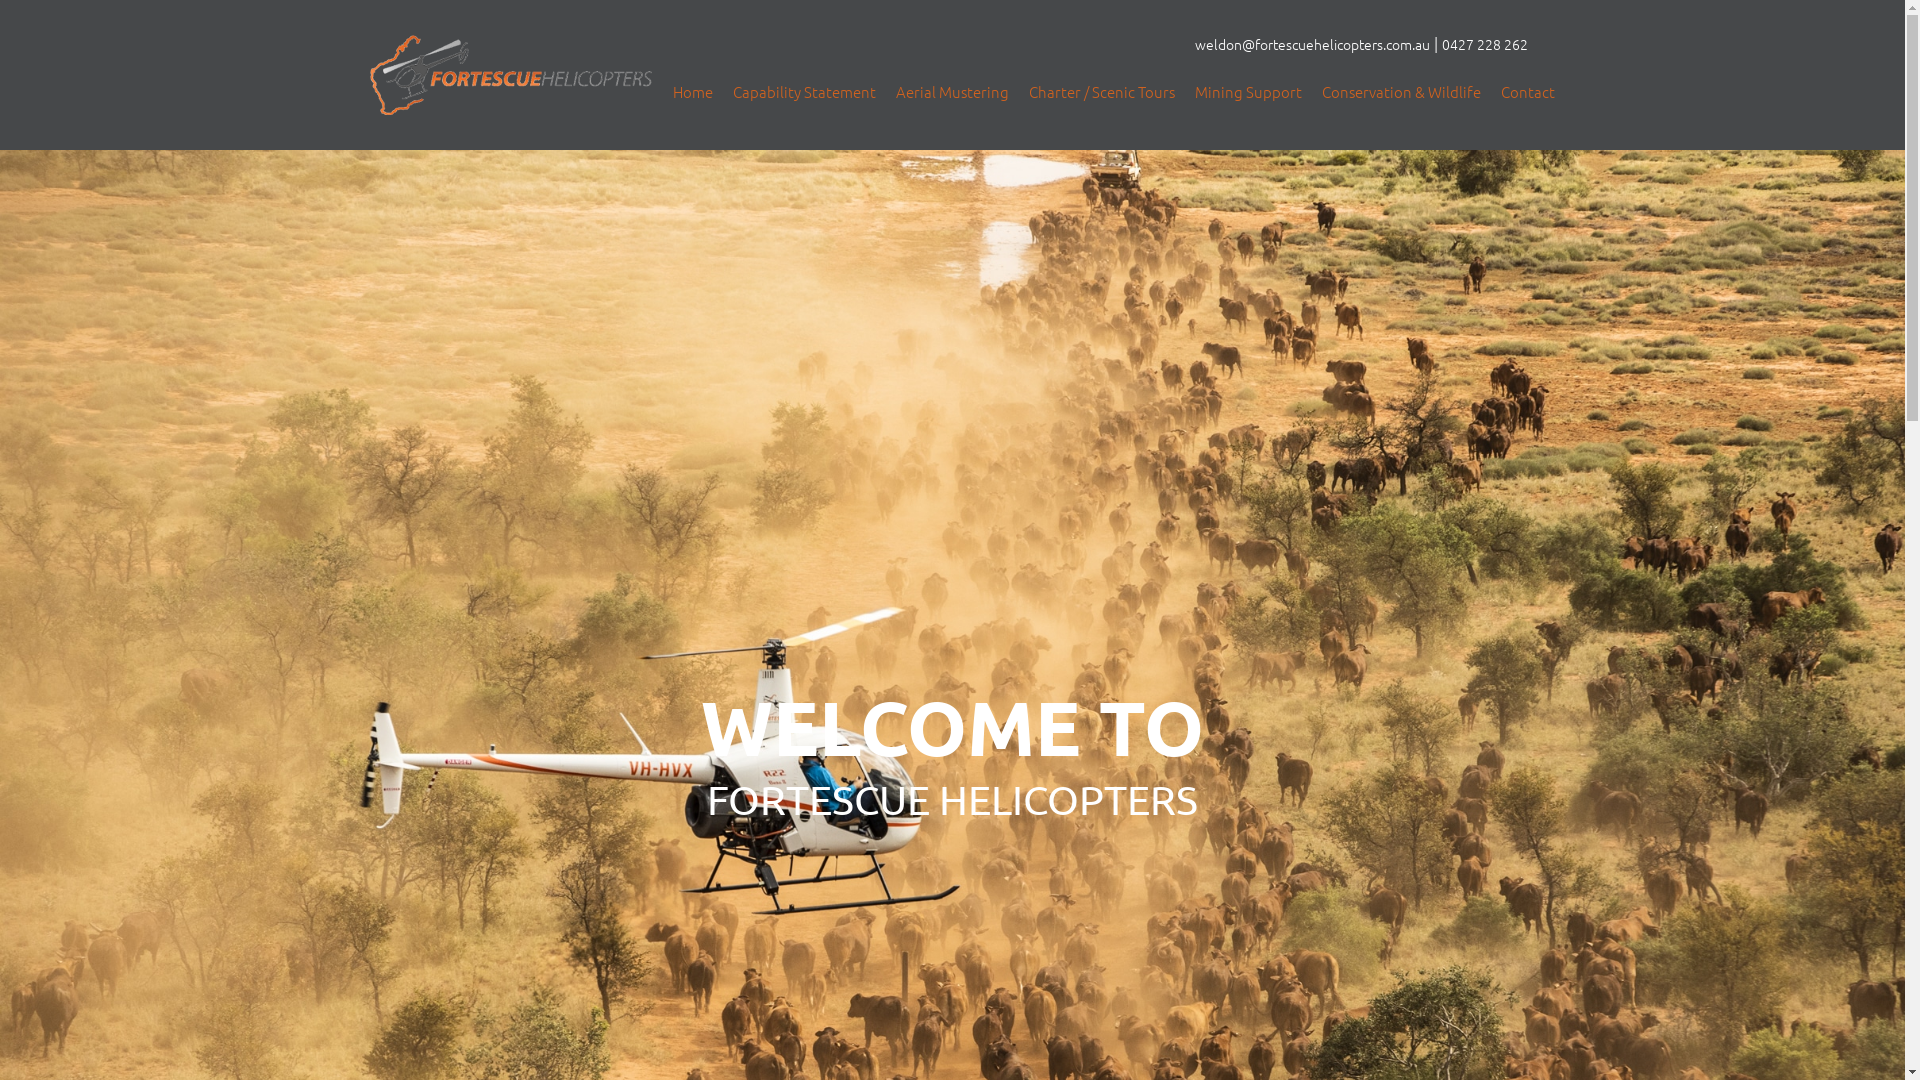 The height and width of the screenshot is (1080, 1920). What do you see at coordinates (1400, 92) in the screenshot?
I see `Conservation & Wildlife` at bounding box center [1400, 92].